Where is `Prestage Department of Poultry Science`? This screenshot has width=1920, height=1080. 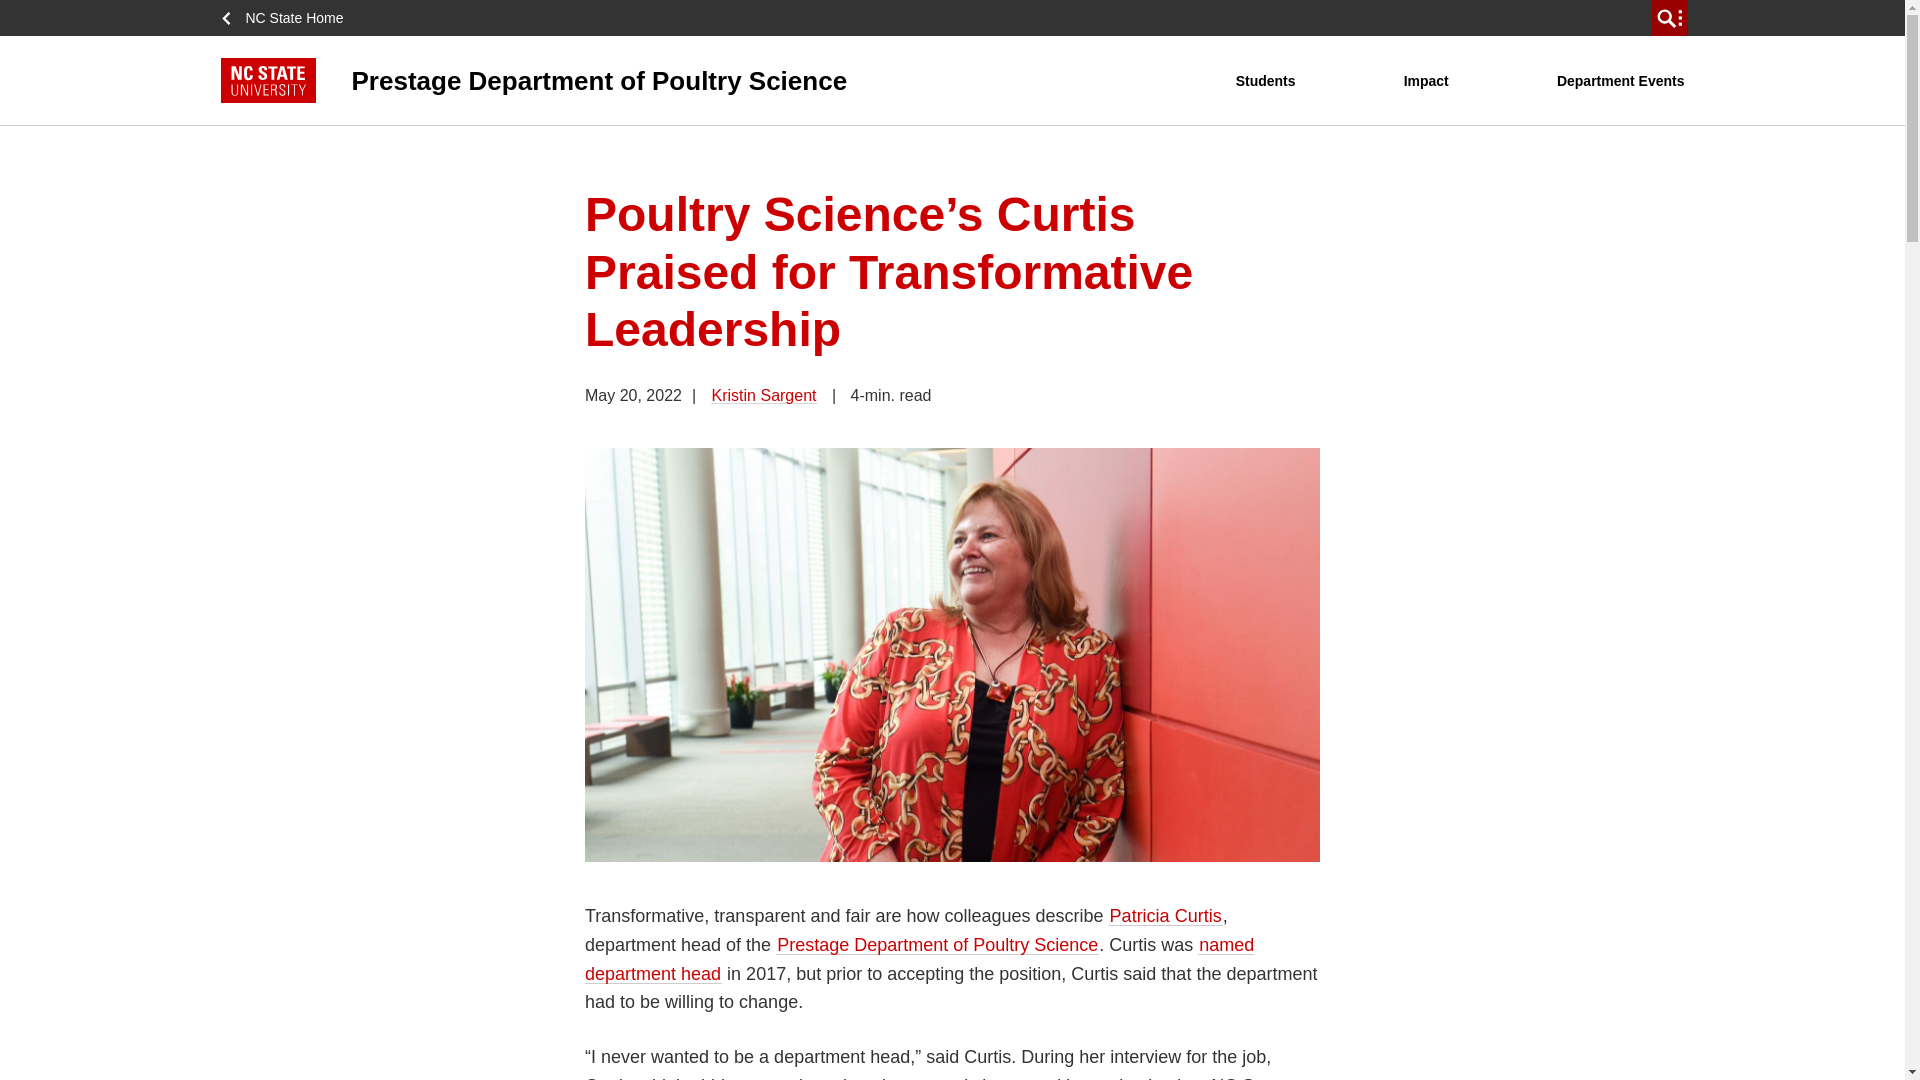
Prestage Department of Poultry Science is located at coordinates (727, 80).